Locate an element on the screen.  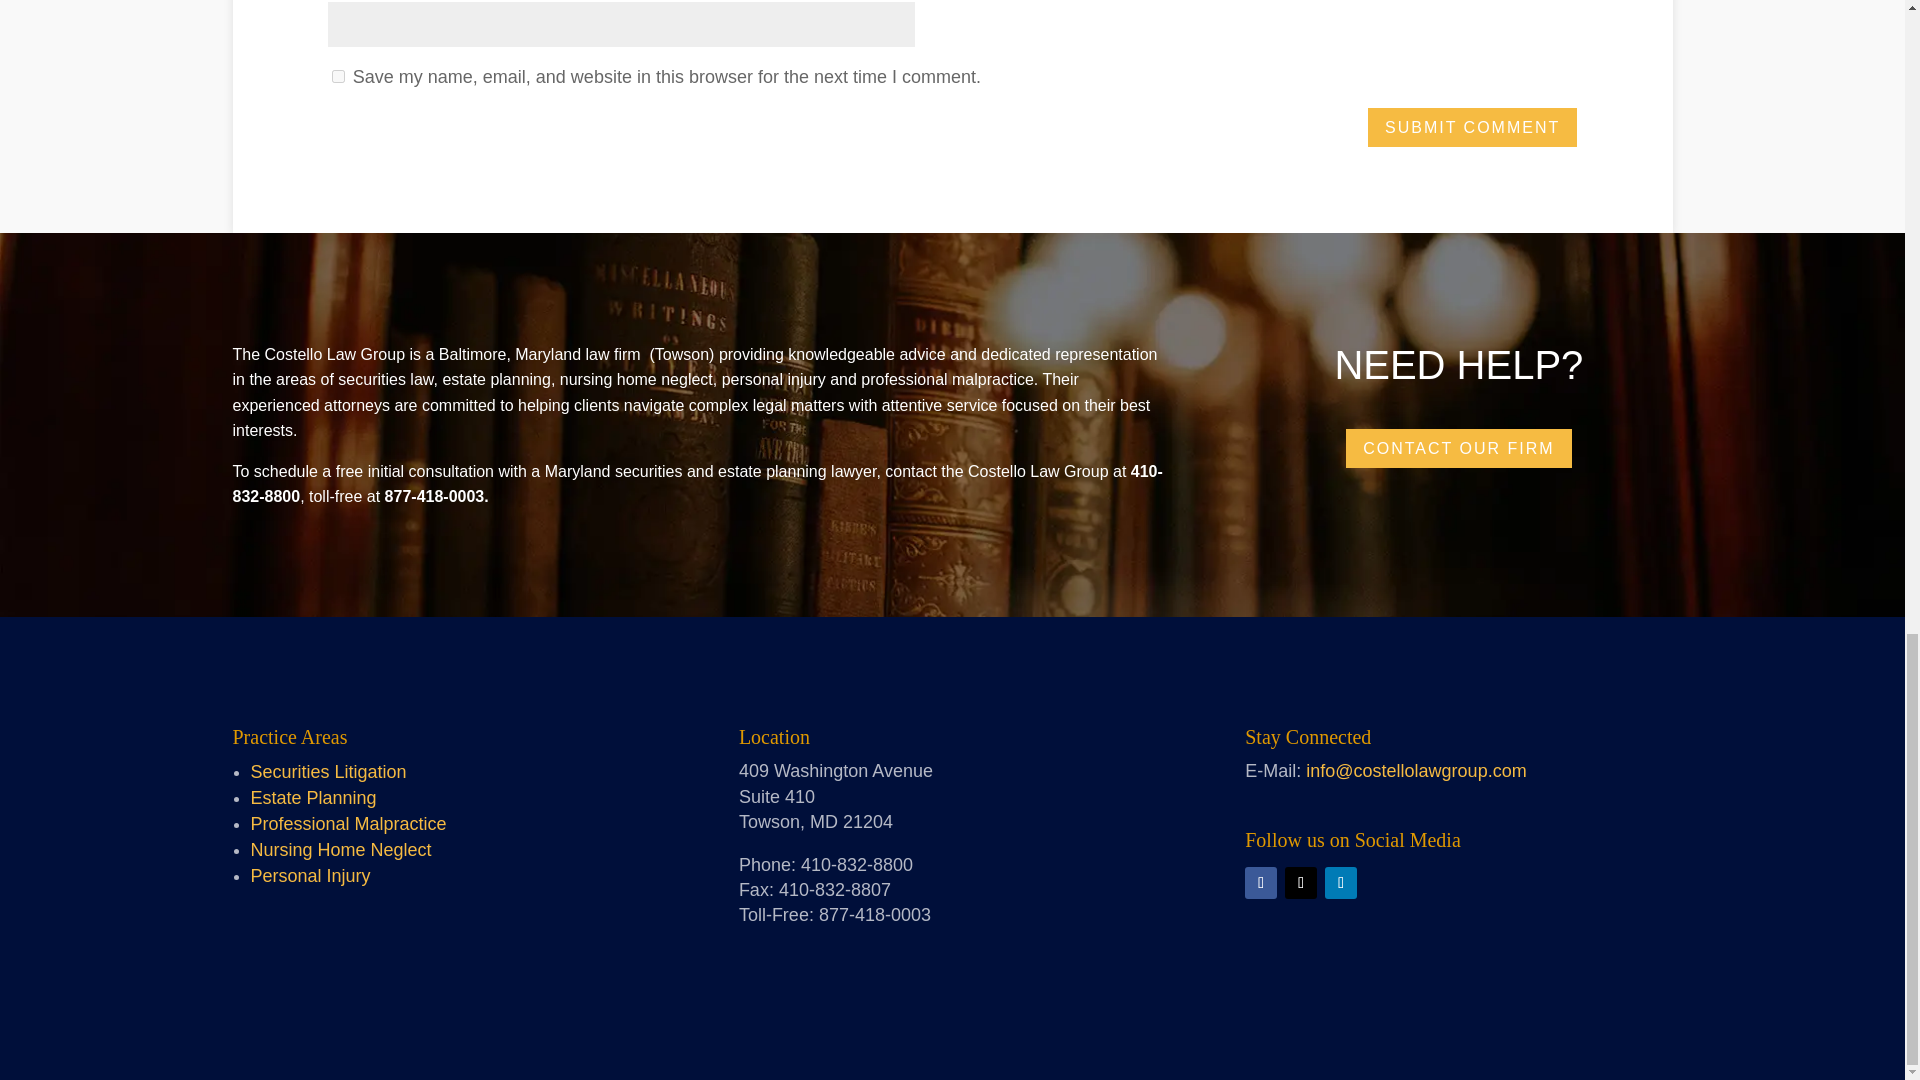
yes is located at coordinates (338, 76).